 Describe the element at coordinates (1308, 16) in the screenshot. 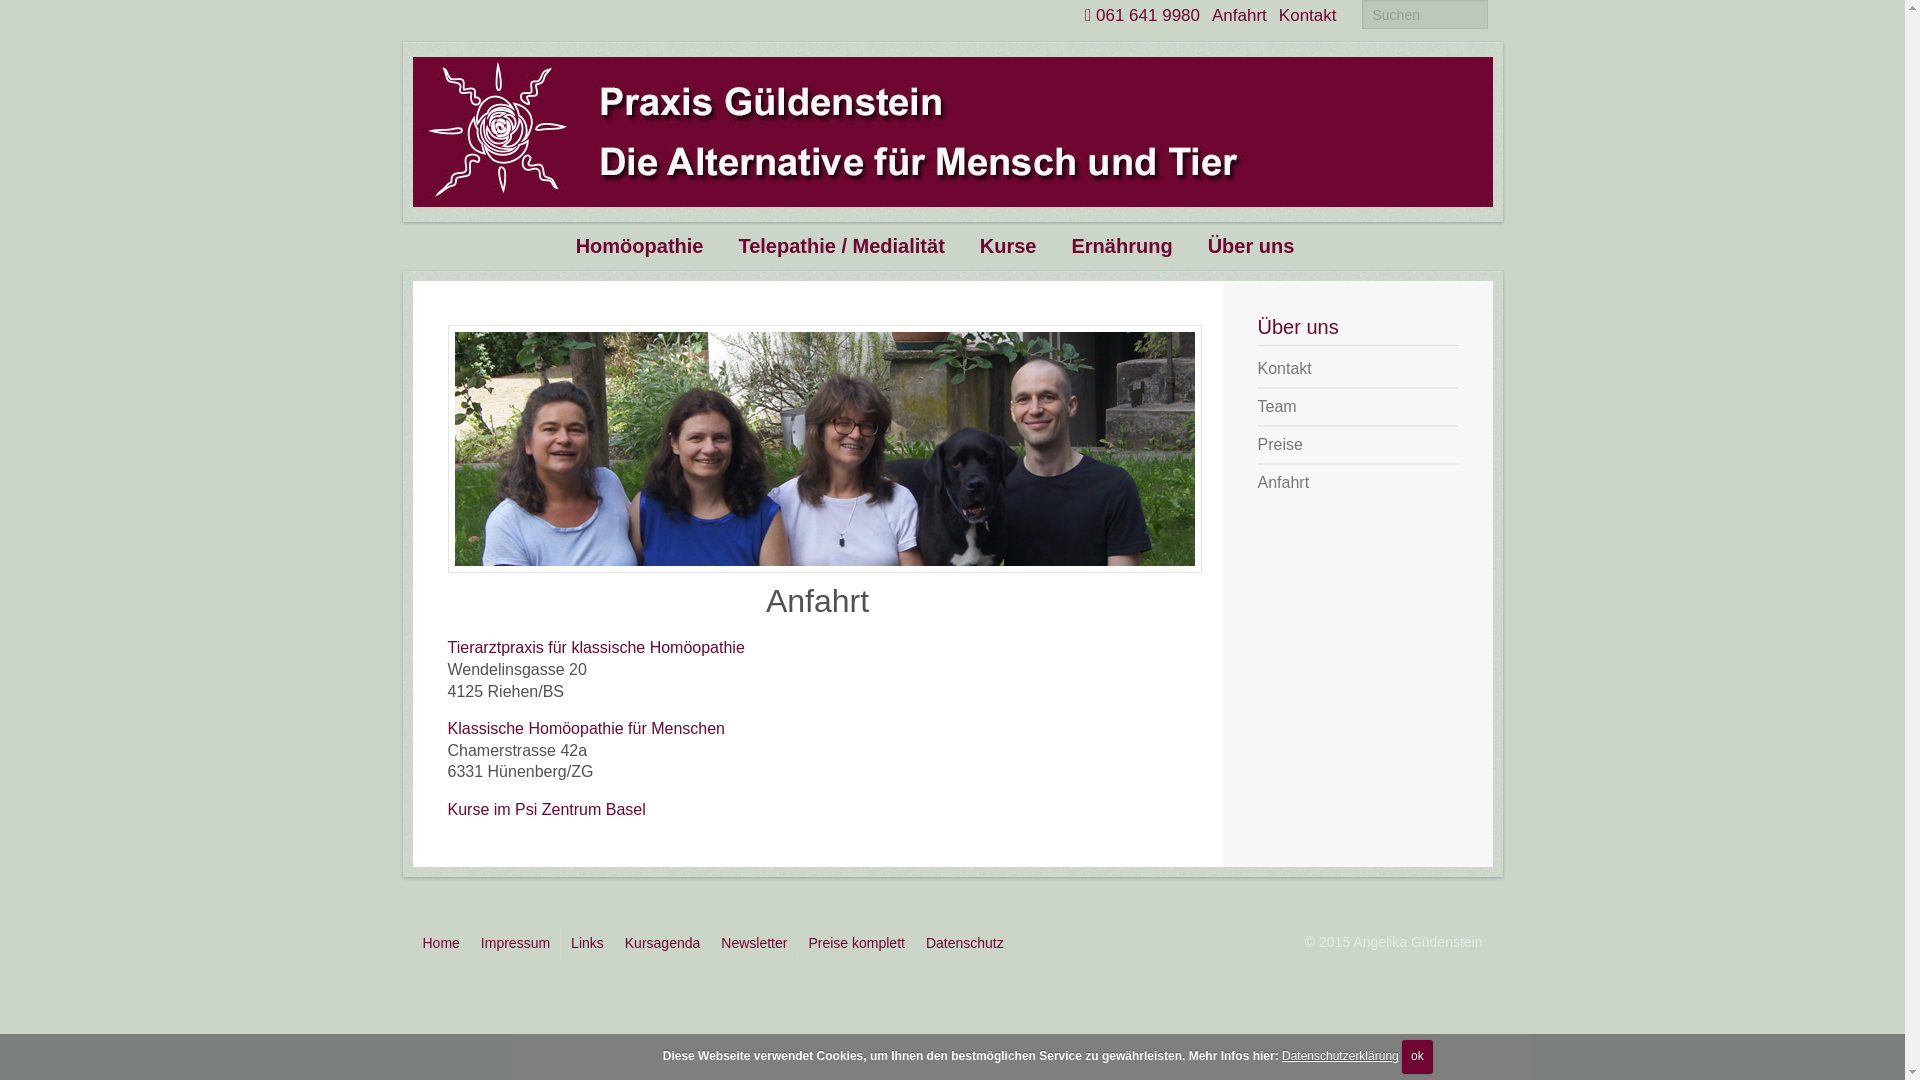

I see `Kontakt` at that location.